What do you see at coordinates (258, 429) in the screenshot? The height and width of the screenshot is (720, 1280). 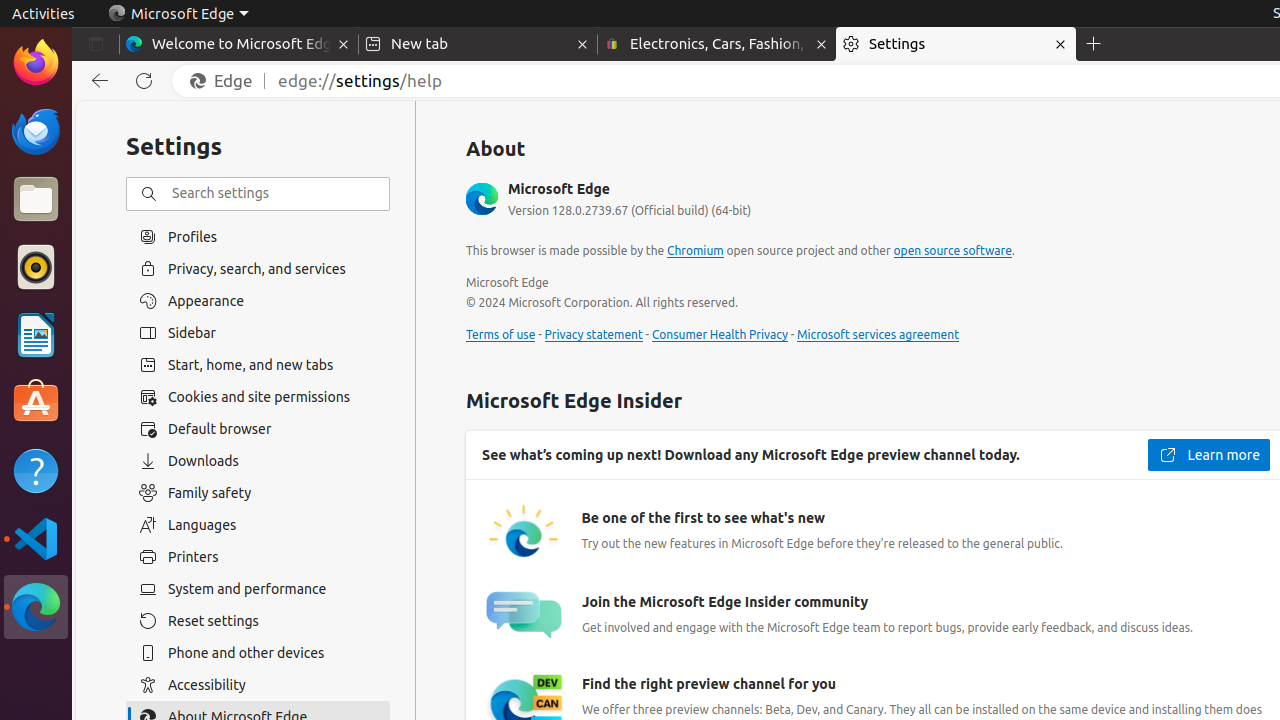 I see `Default browser` at bounding box center [258, 429].